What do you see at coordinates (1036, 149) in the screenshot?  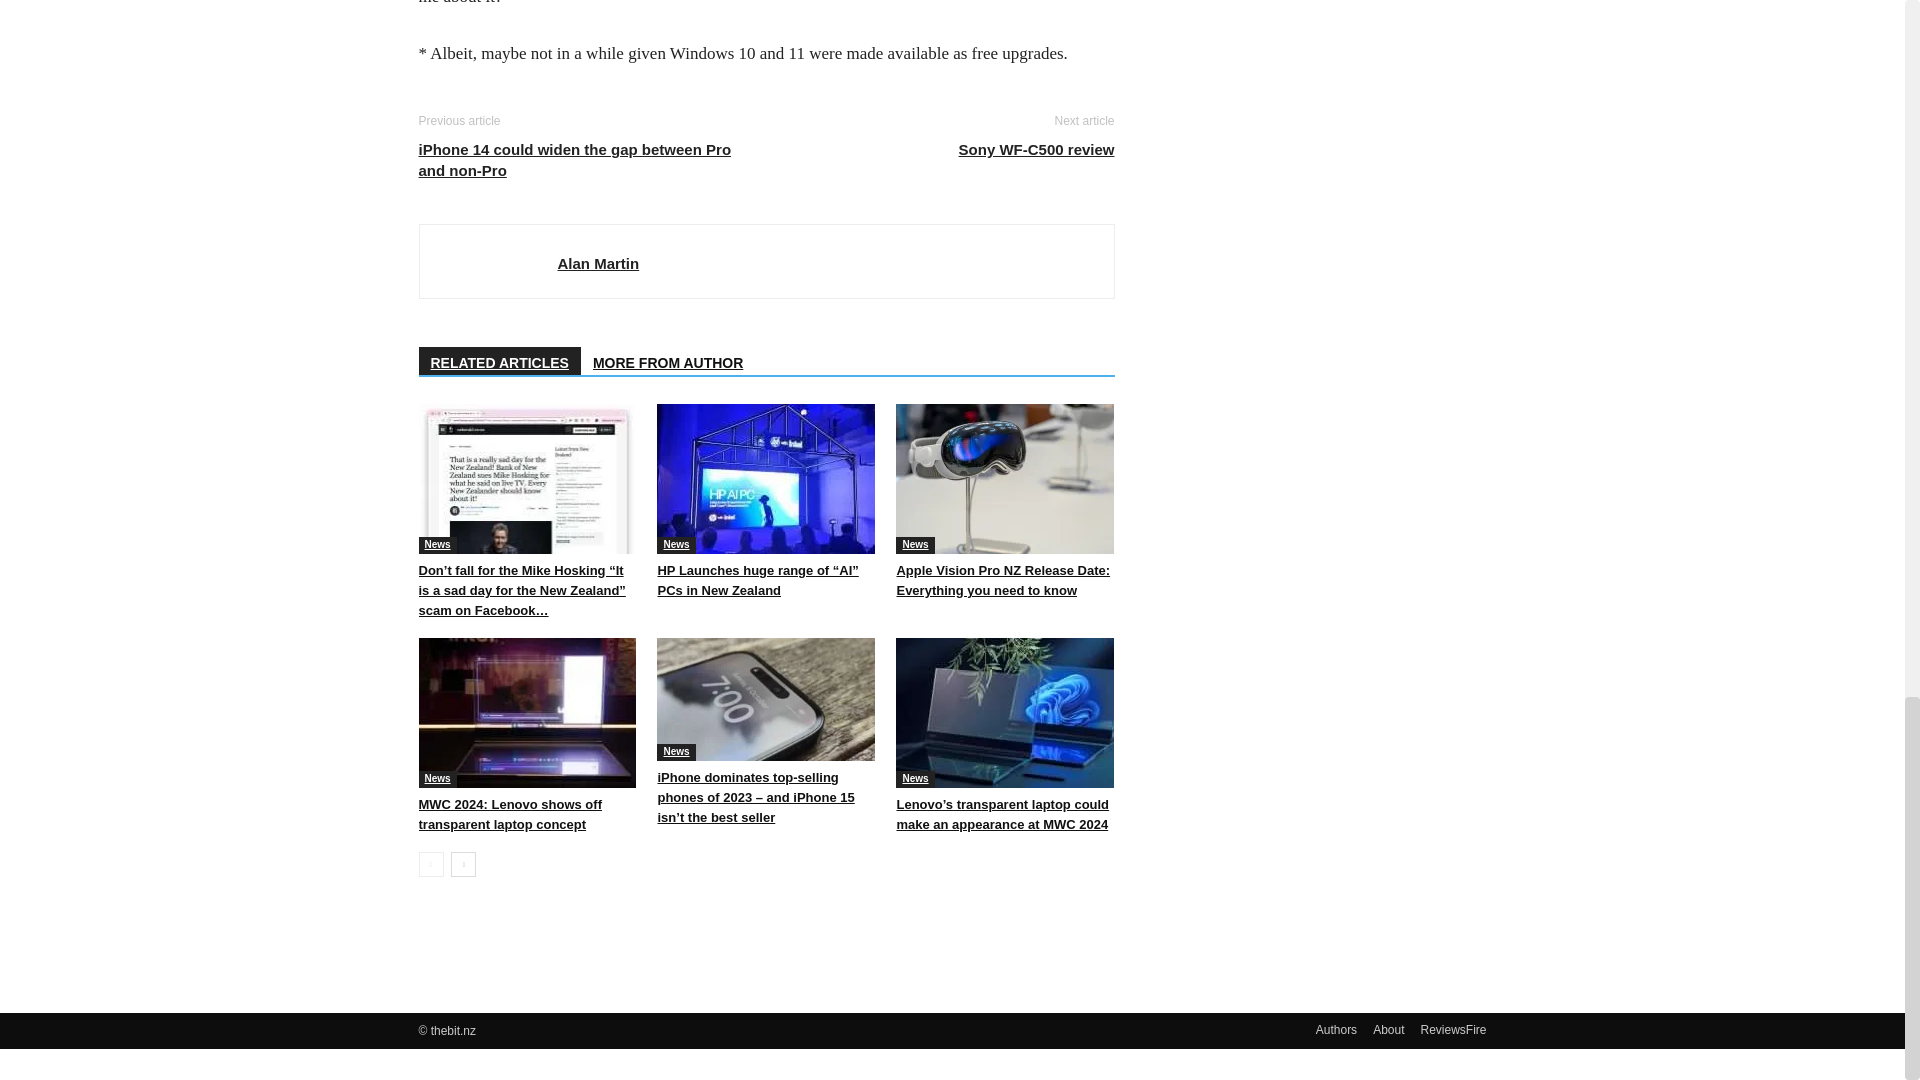 I see `Sony WF-C500 review` at bounding box center [1036, 149].